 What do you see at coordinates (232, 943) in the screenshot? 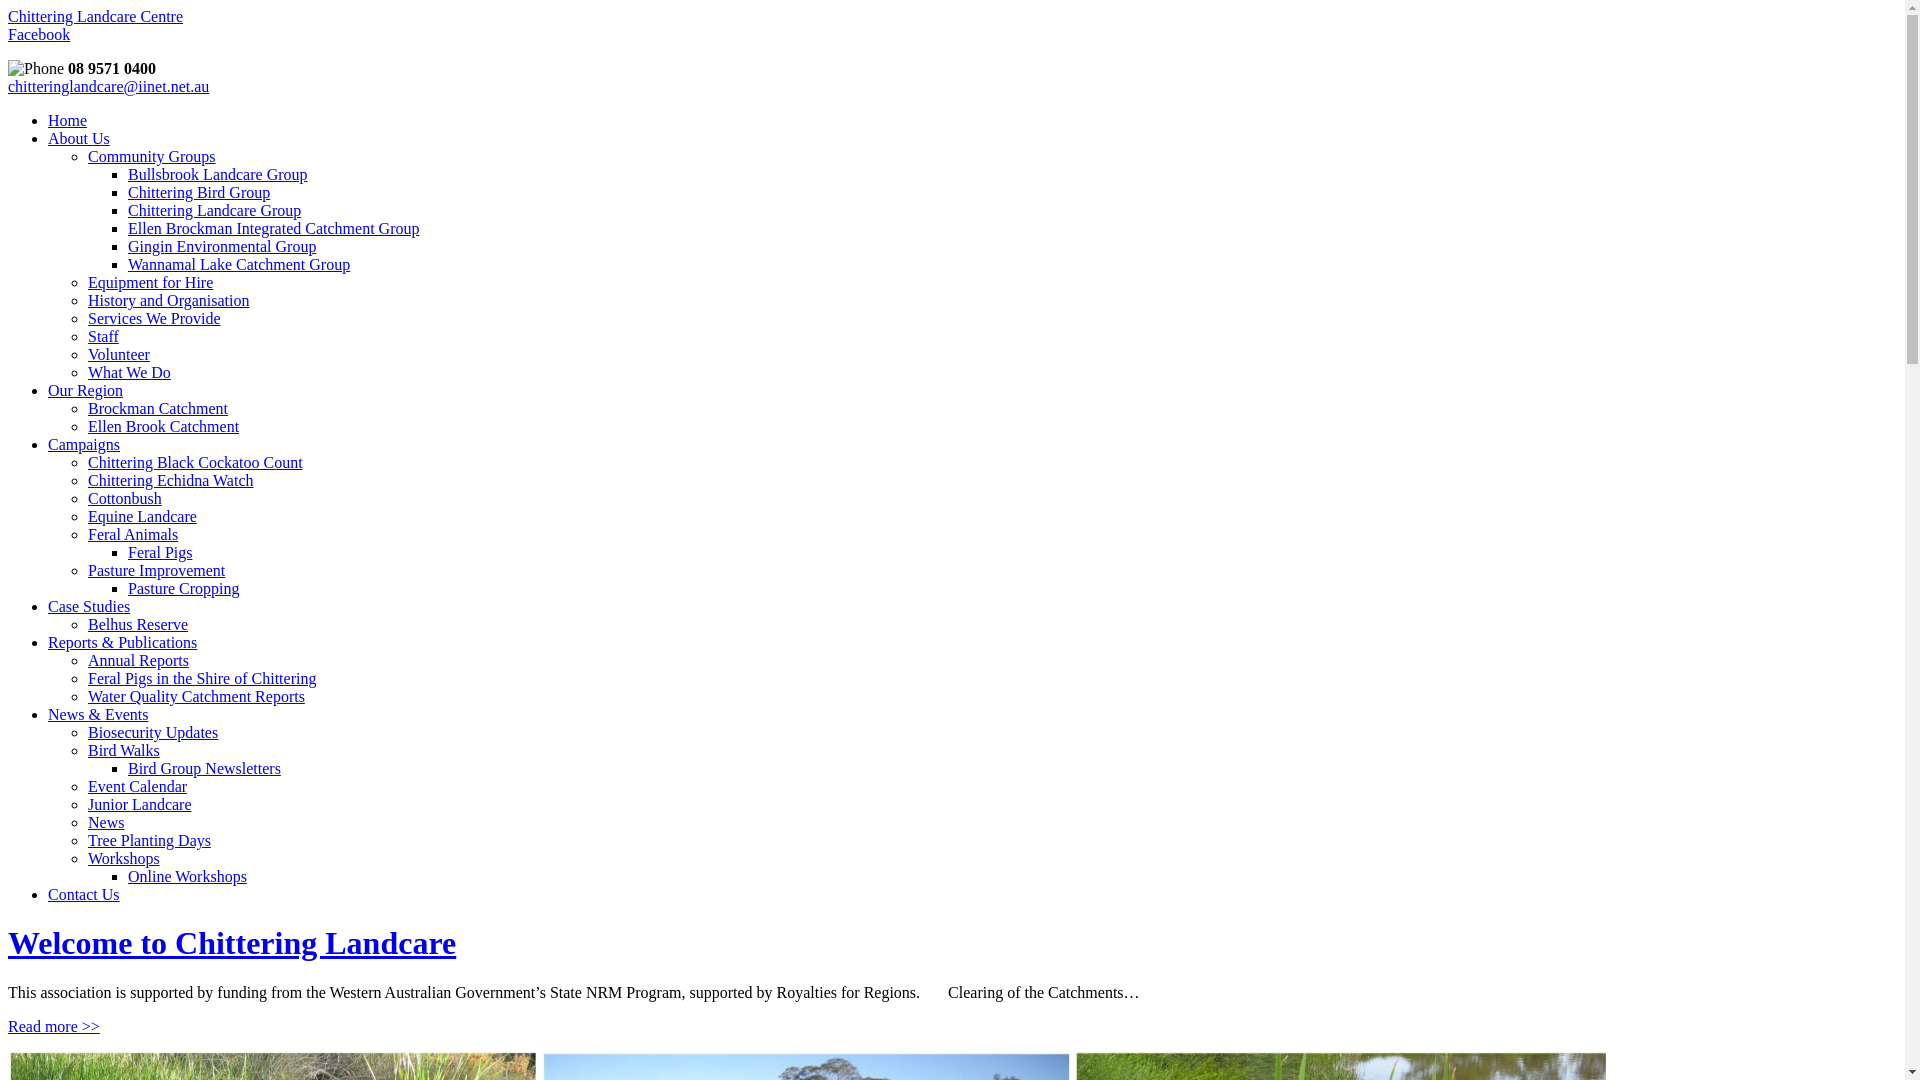
I see `Welcome to Chittering Landcare` at bounding box center [232, 943].